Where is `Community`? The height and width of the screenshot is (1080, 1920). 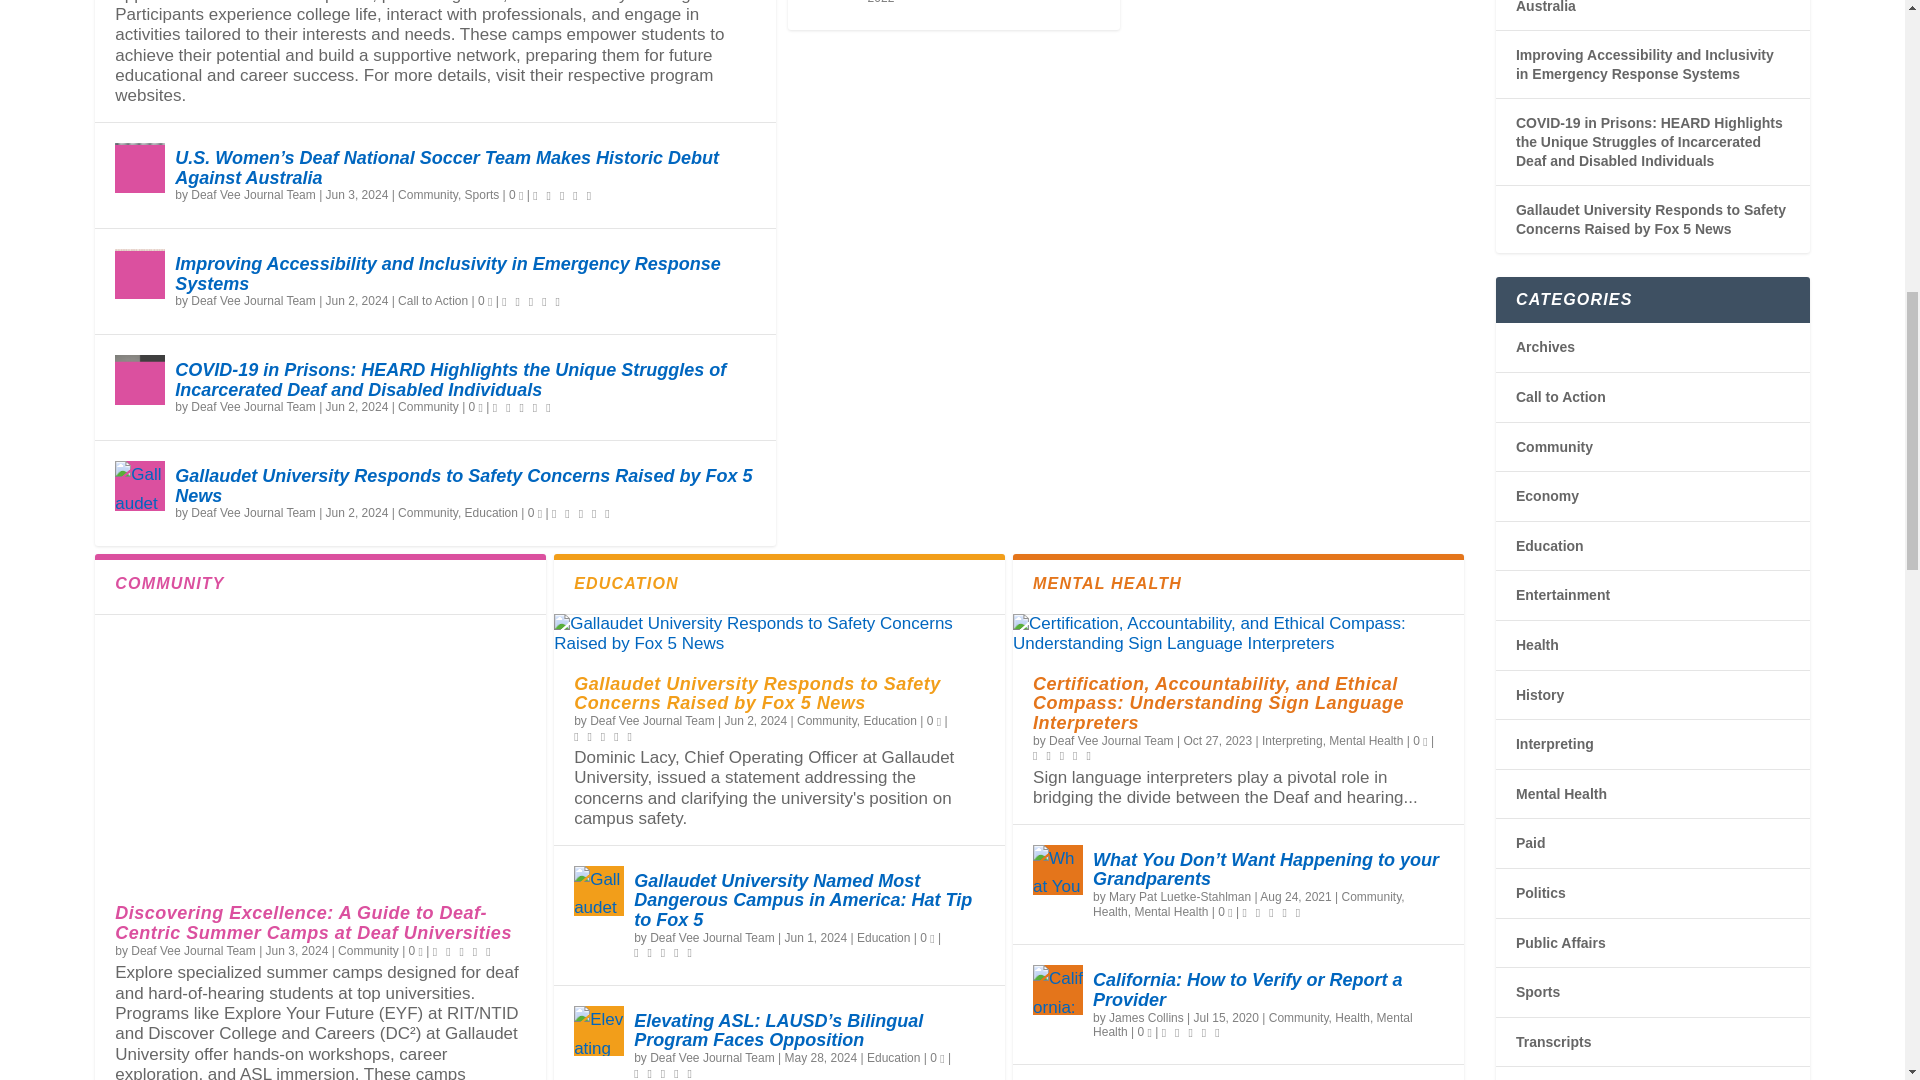 Community is located at coordinates (428, 406).